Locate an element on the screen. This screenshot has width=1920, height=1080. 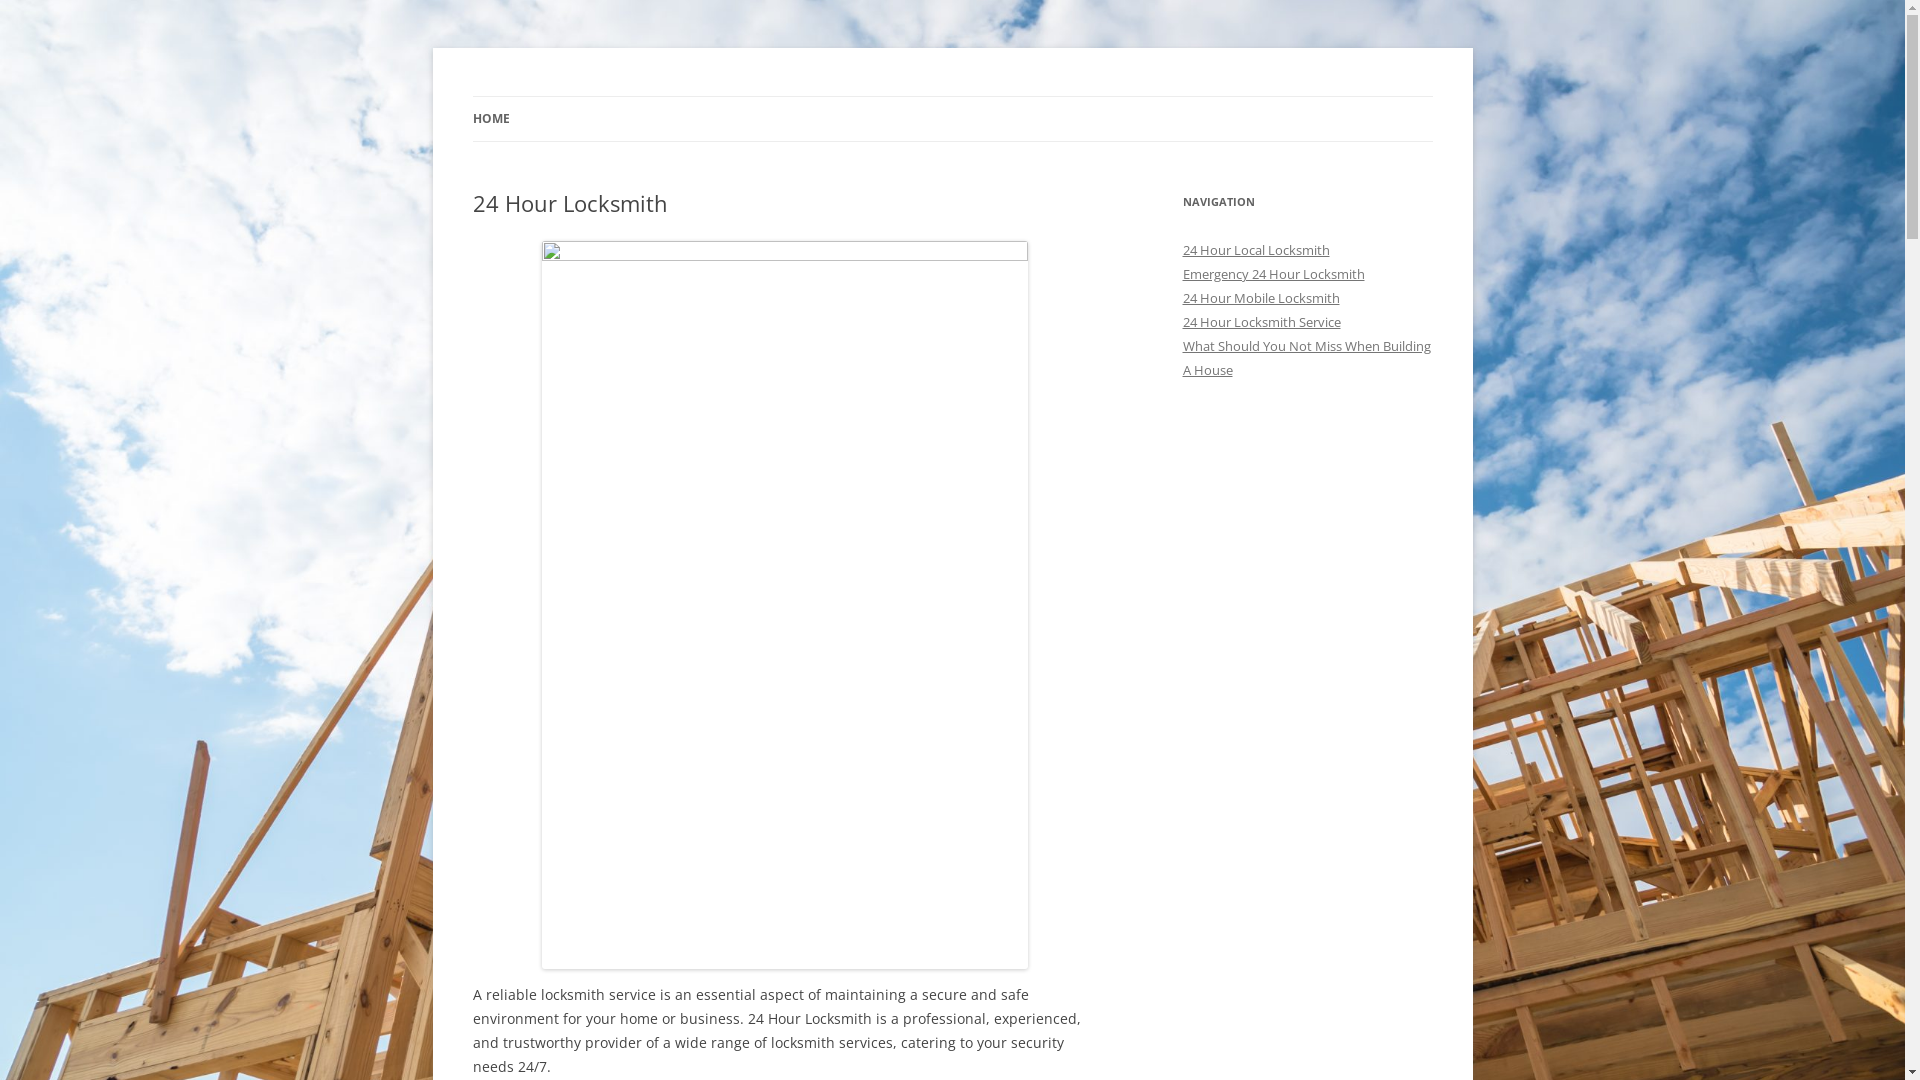
HOME is located at coordinates (490, 119).